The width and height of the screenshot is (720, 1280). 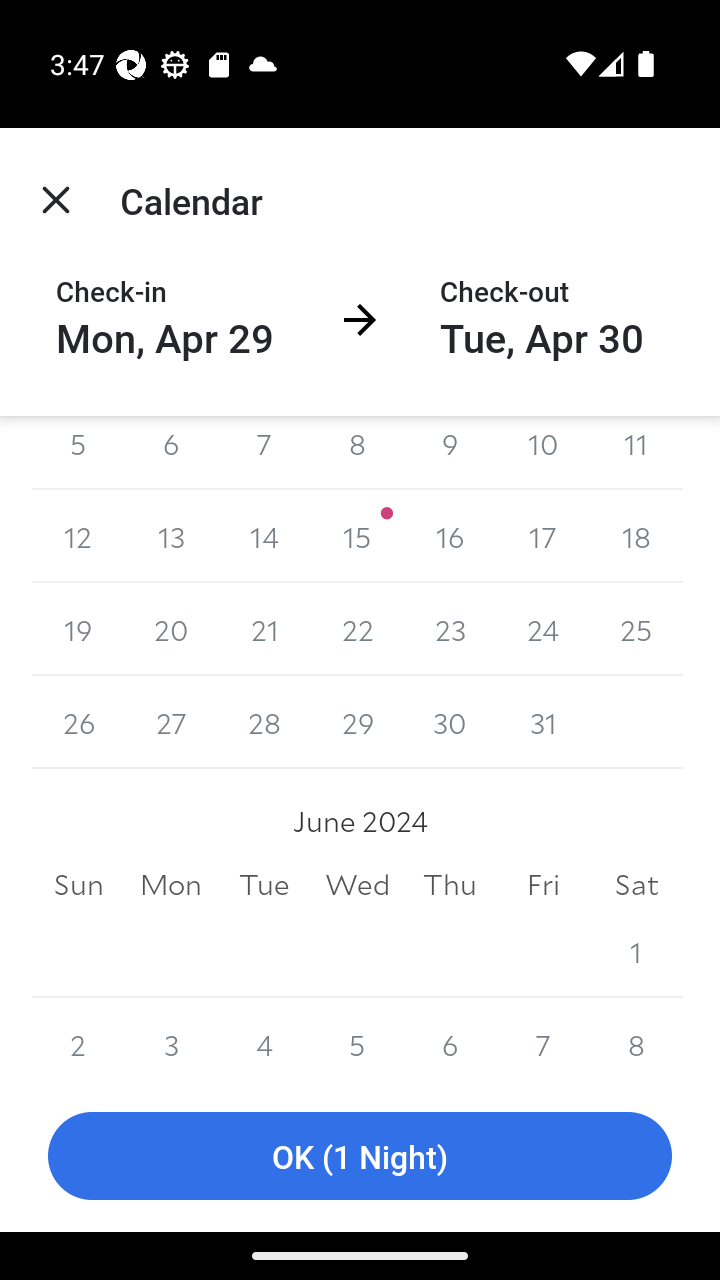 I want to click on 31 31 May 2024, so click(x=542, y=722).